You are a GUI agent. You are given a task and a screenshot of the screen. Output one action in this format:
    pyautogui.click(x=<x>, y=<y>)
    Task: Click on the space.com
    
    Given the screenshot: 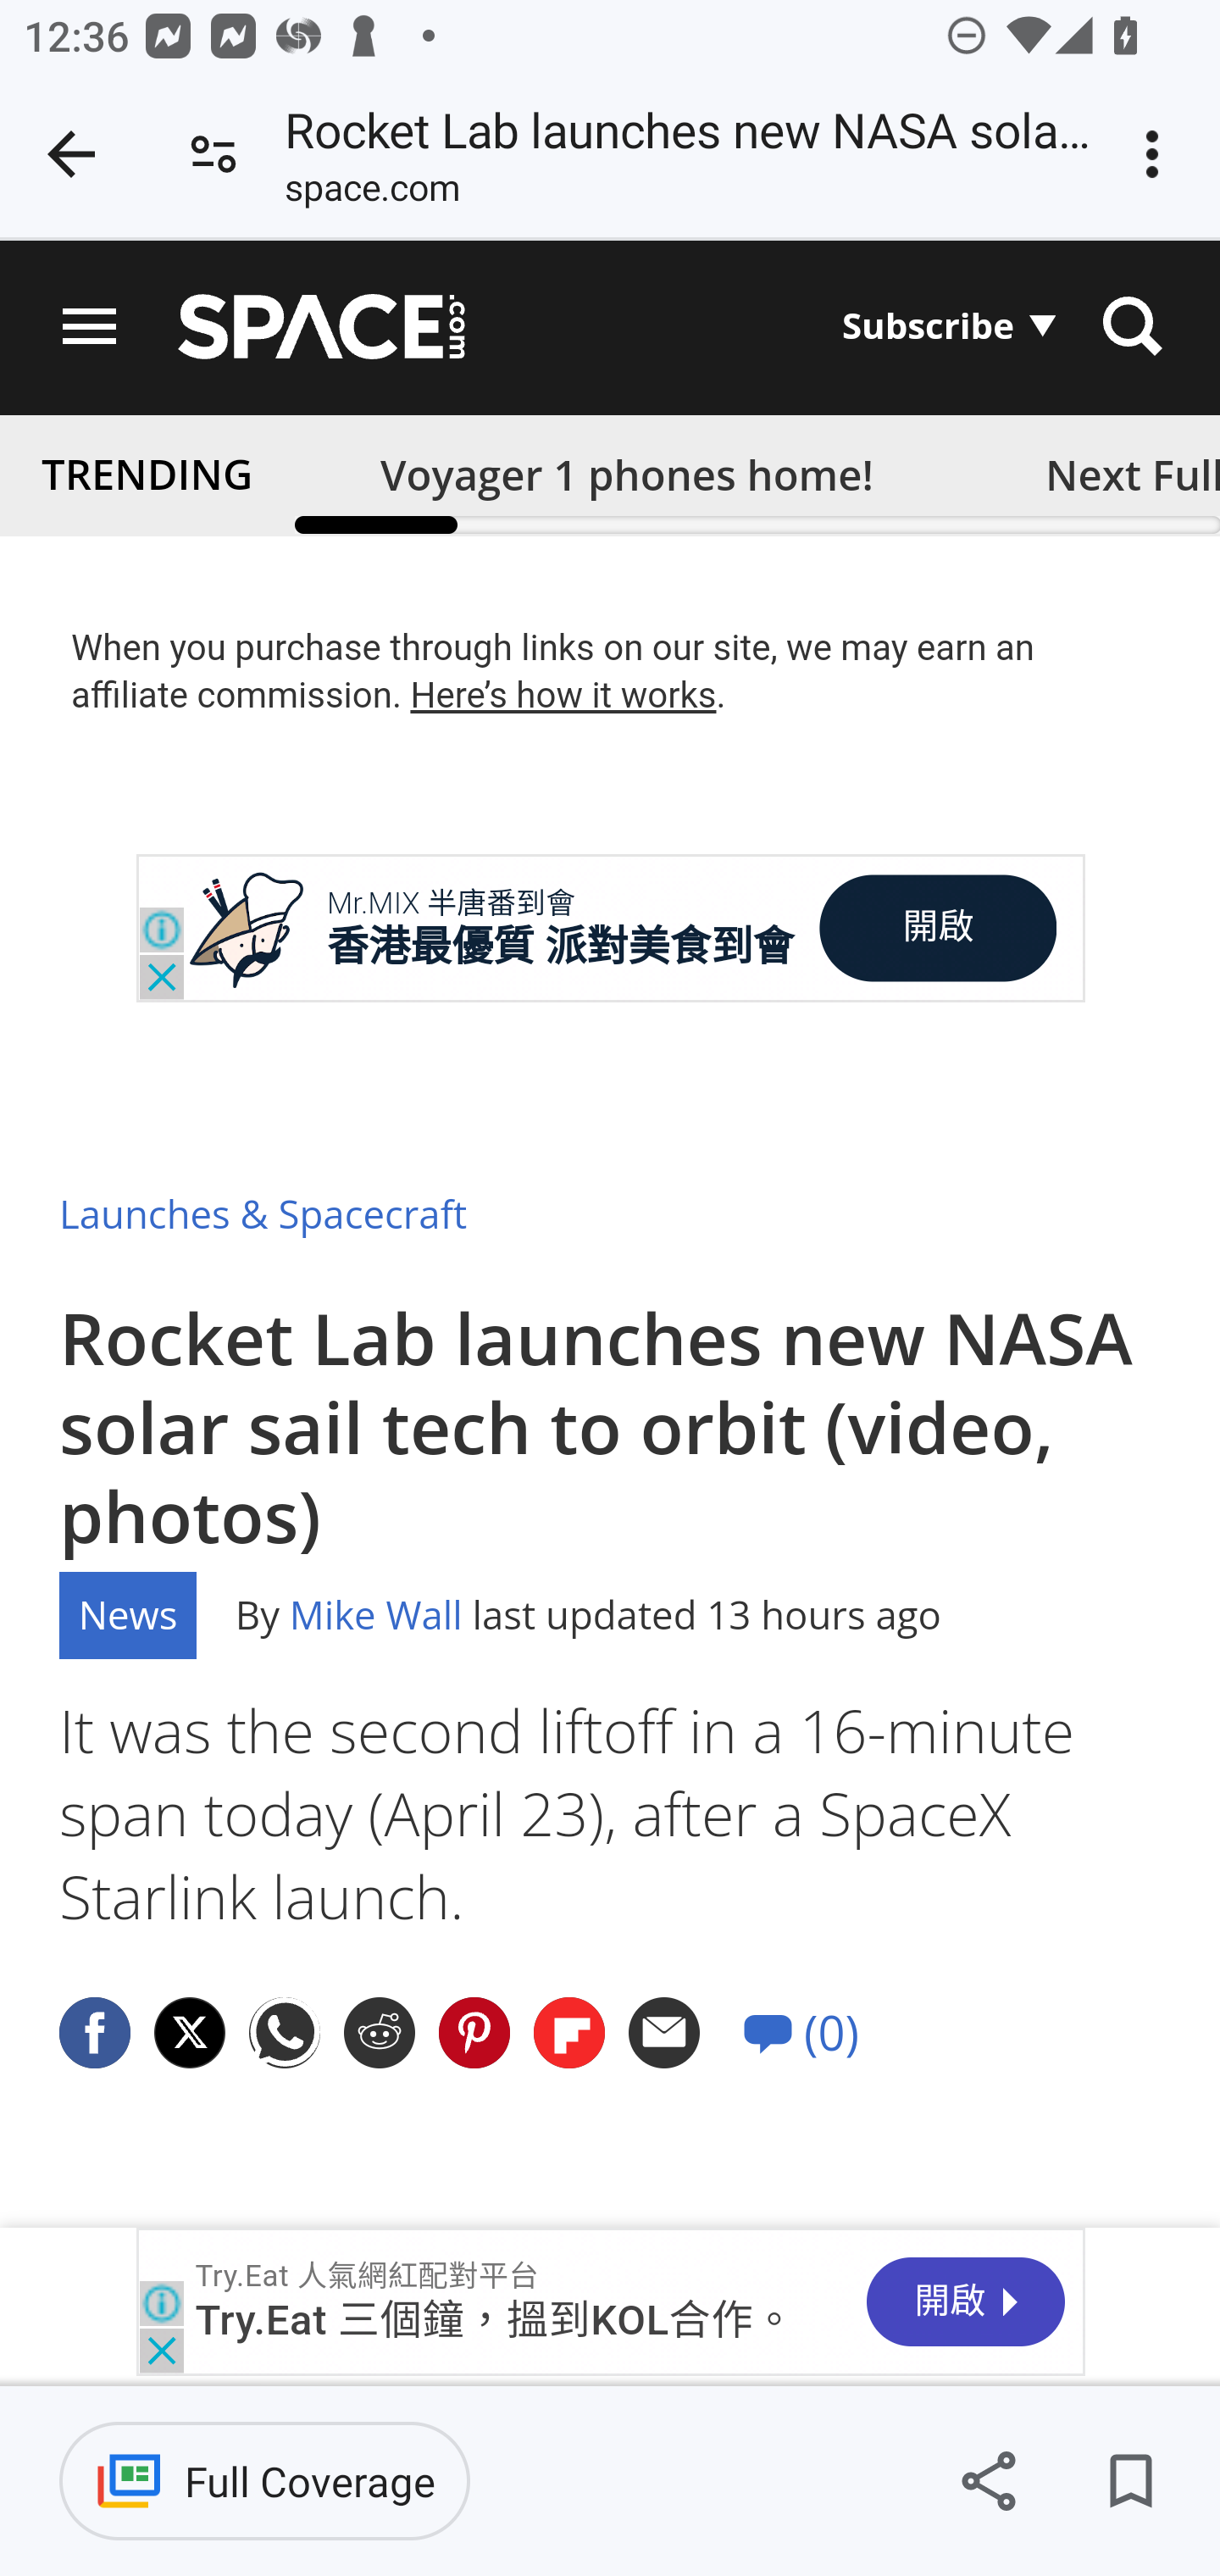 What is the action you would take?
    pyautogui.click(x=371, y=194)
    